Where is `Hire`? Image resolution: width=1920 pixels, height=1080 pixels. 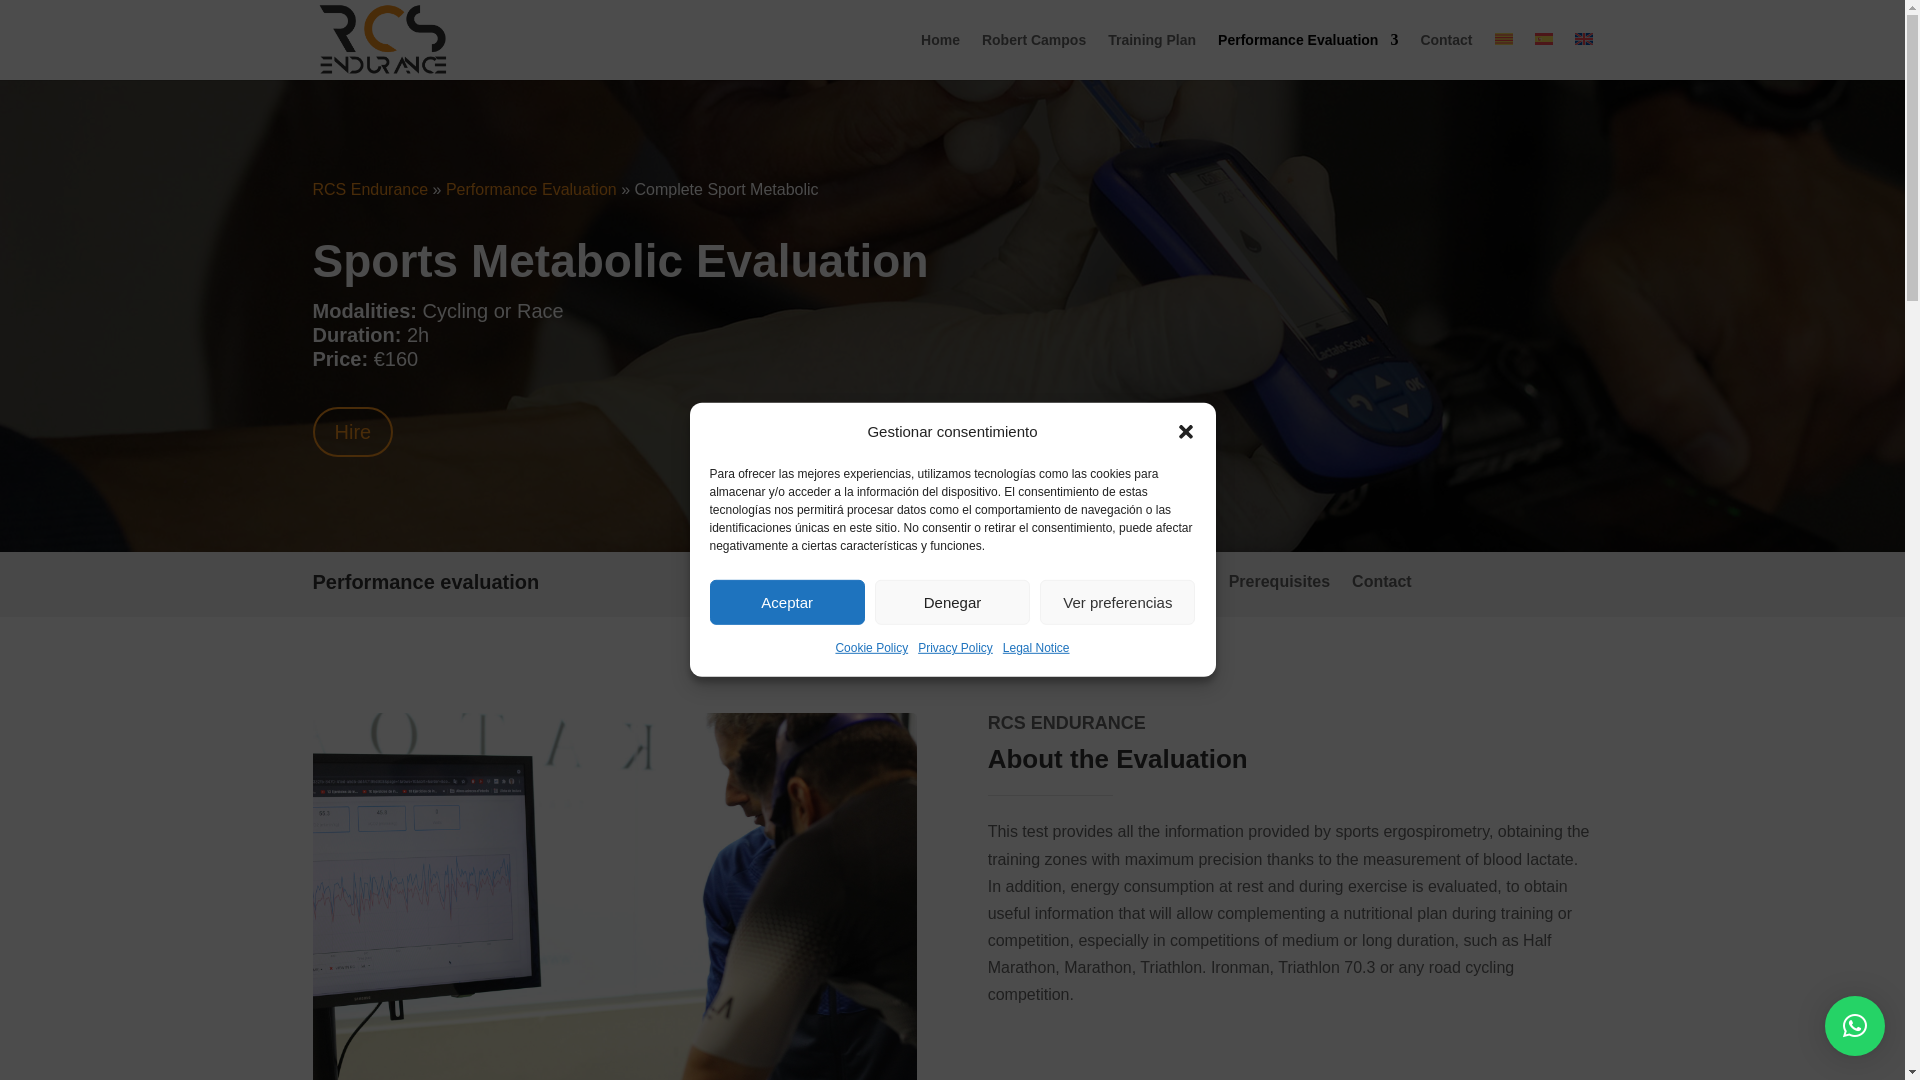 Hire is located at coordinates (352, 432).